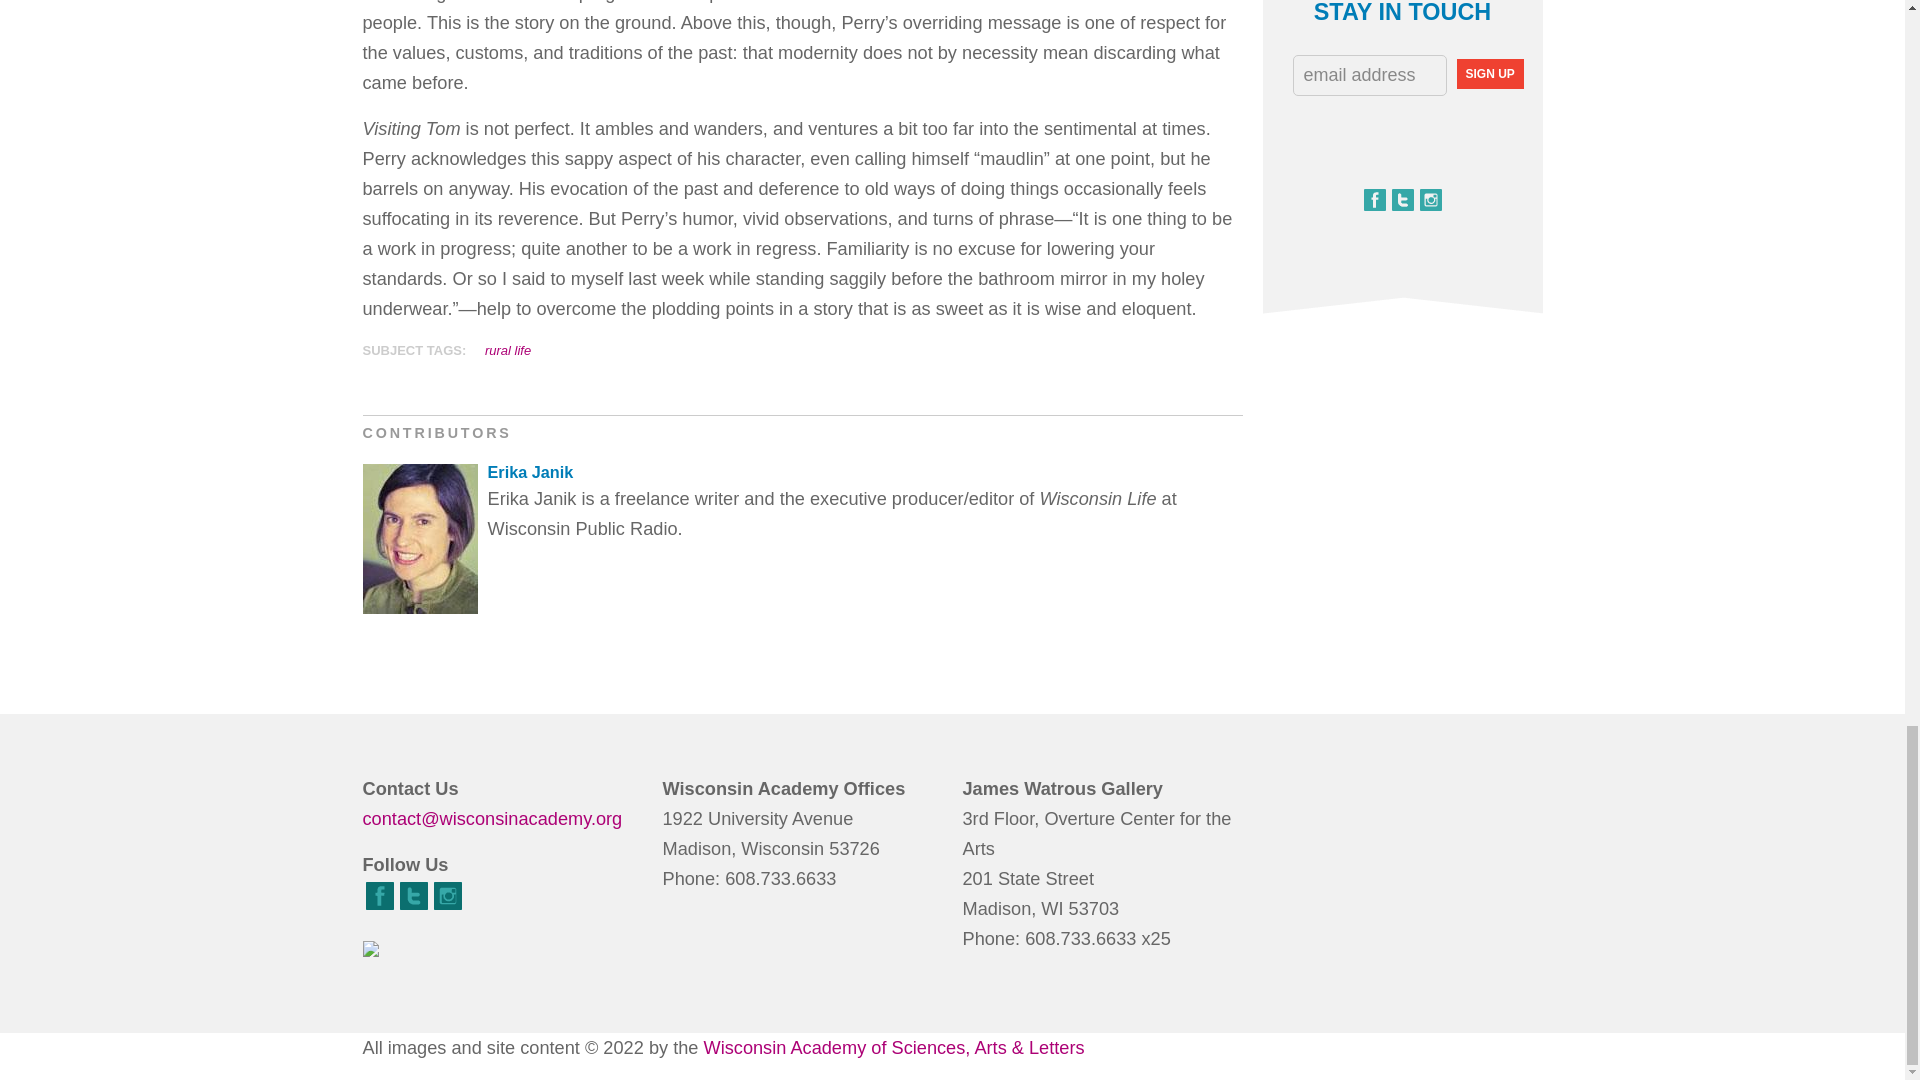  What do you see at coordinates (1488, 74) in the screenshot?
I see `Sign Up` at bounding box center [1488, 74].